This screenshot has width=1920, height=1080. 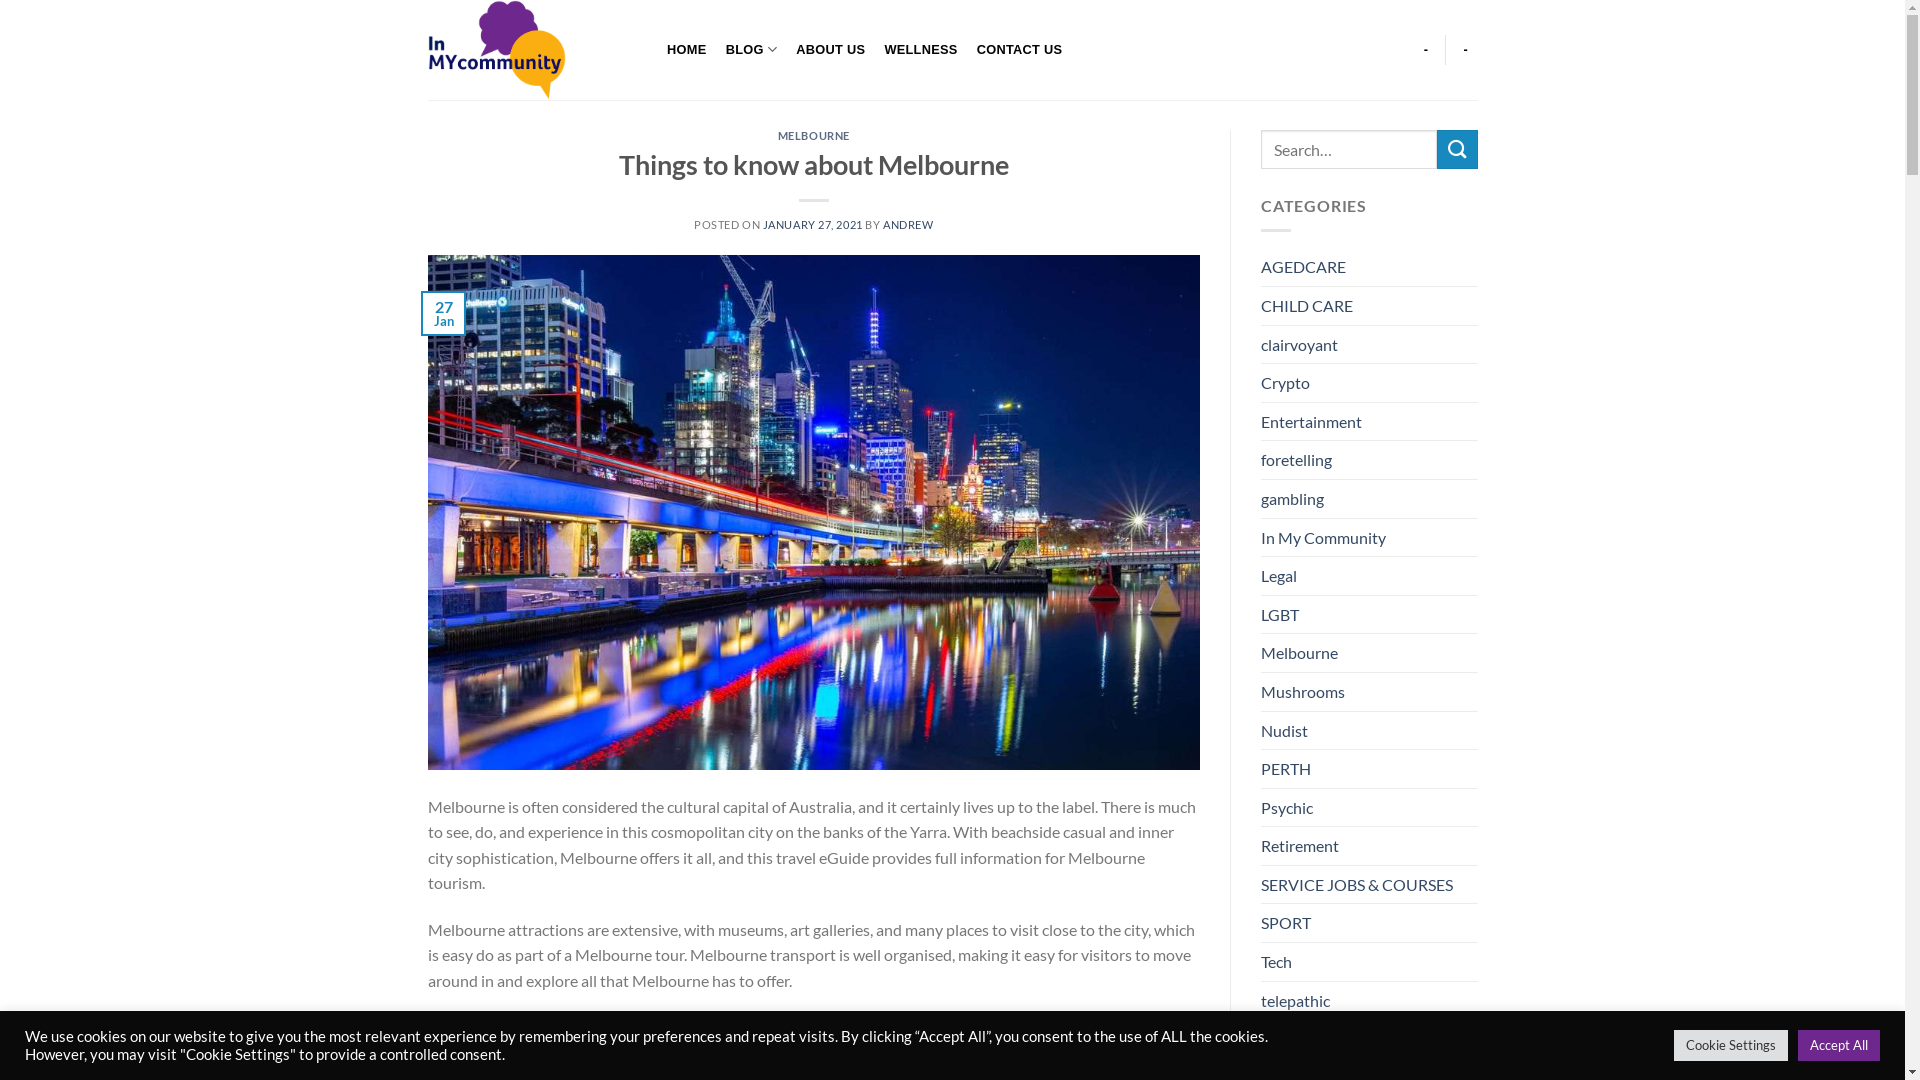 I want to click on LGBT, so click(x=1280, y=615).